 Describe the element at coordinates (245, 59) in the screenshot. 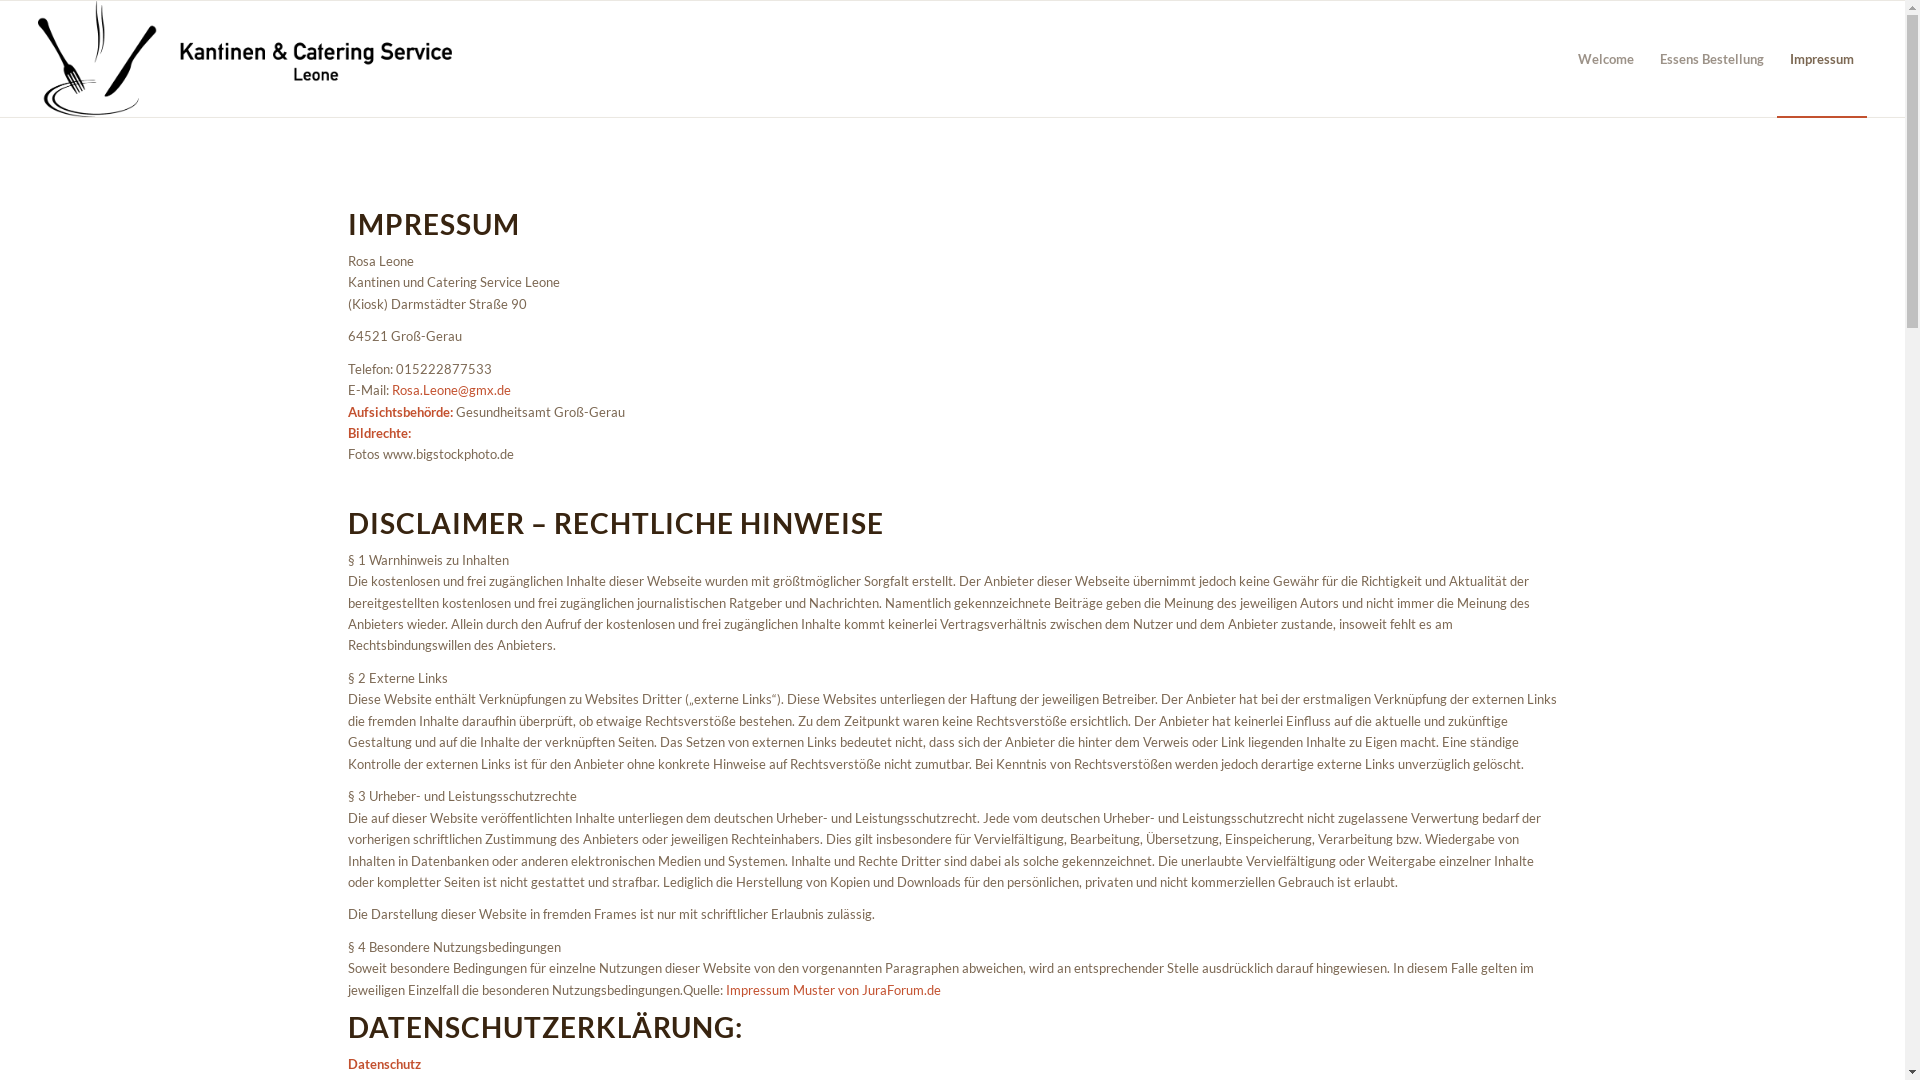

I see `LogoRosiNeu2018` at that location.